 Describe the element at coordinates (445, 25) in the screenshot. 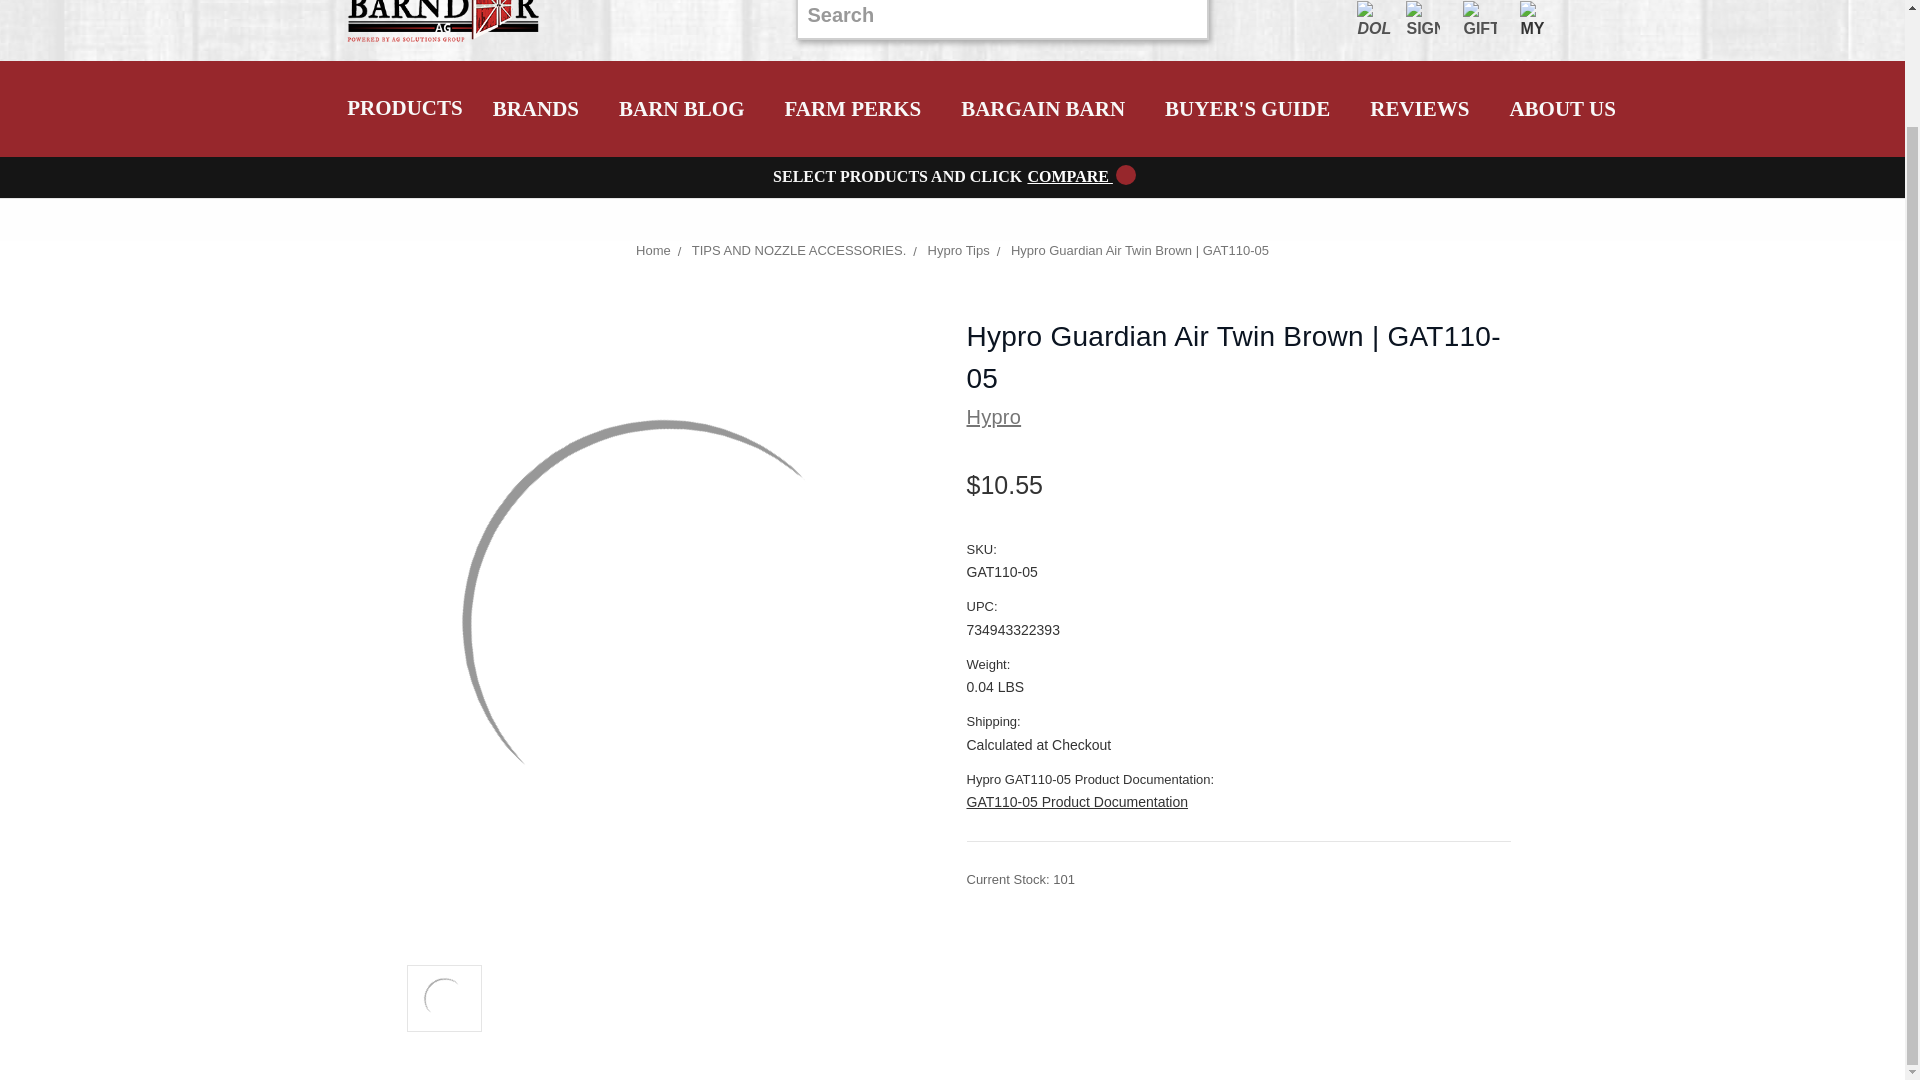

I see `BARNDOOR AG` at that location.